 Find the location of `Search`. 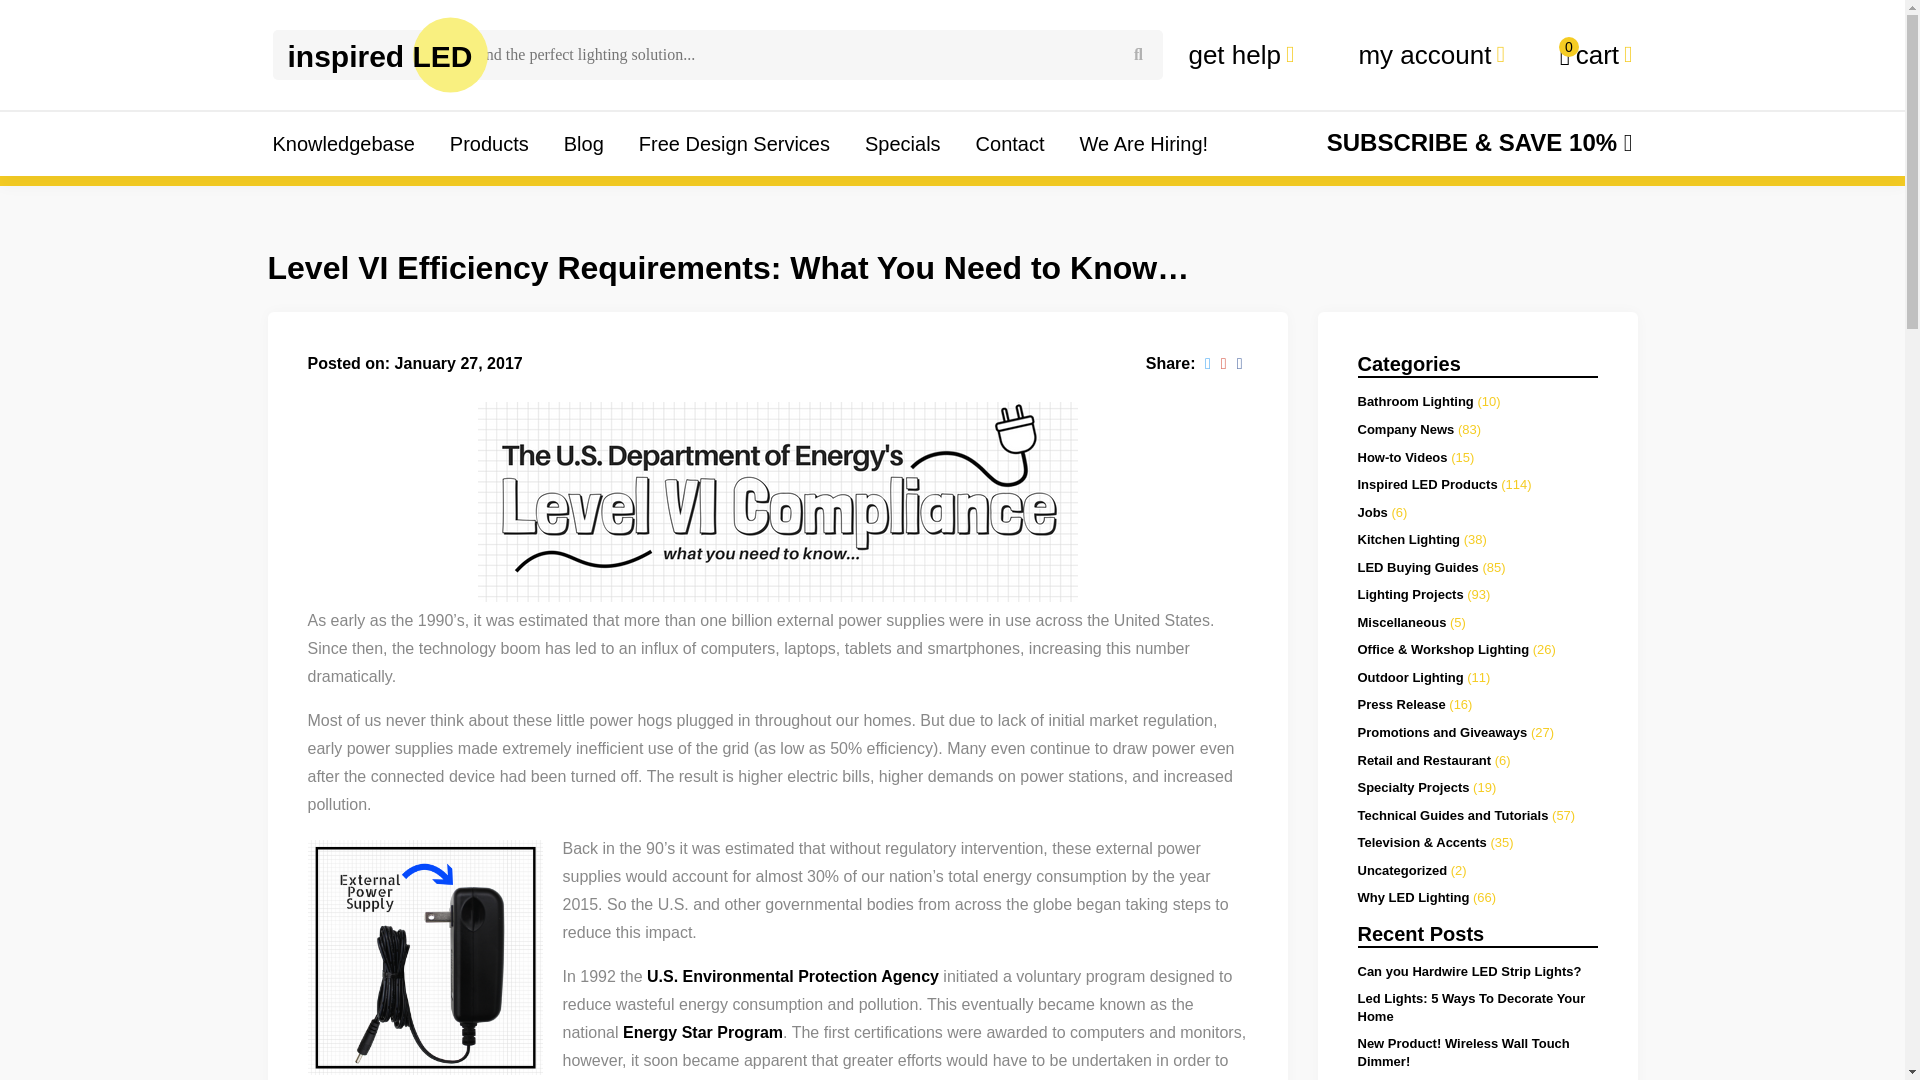

Search is located at coordinates (1138, 54).